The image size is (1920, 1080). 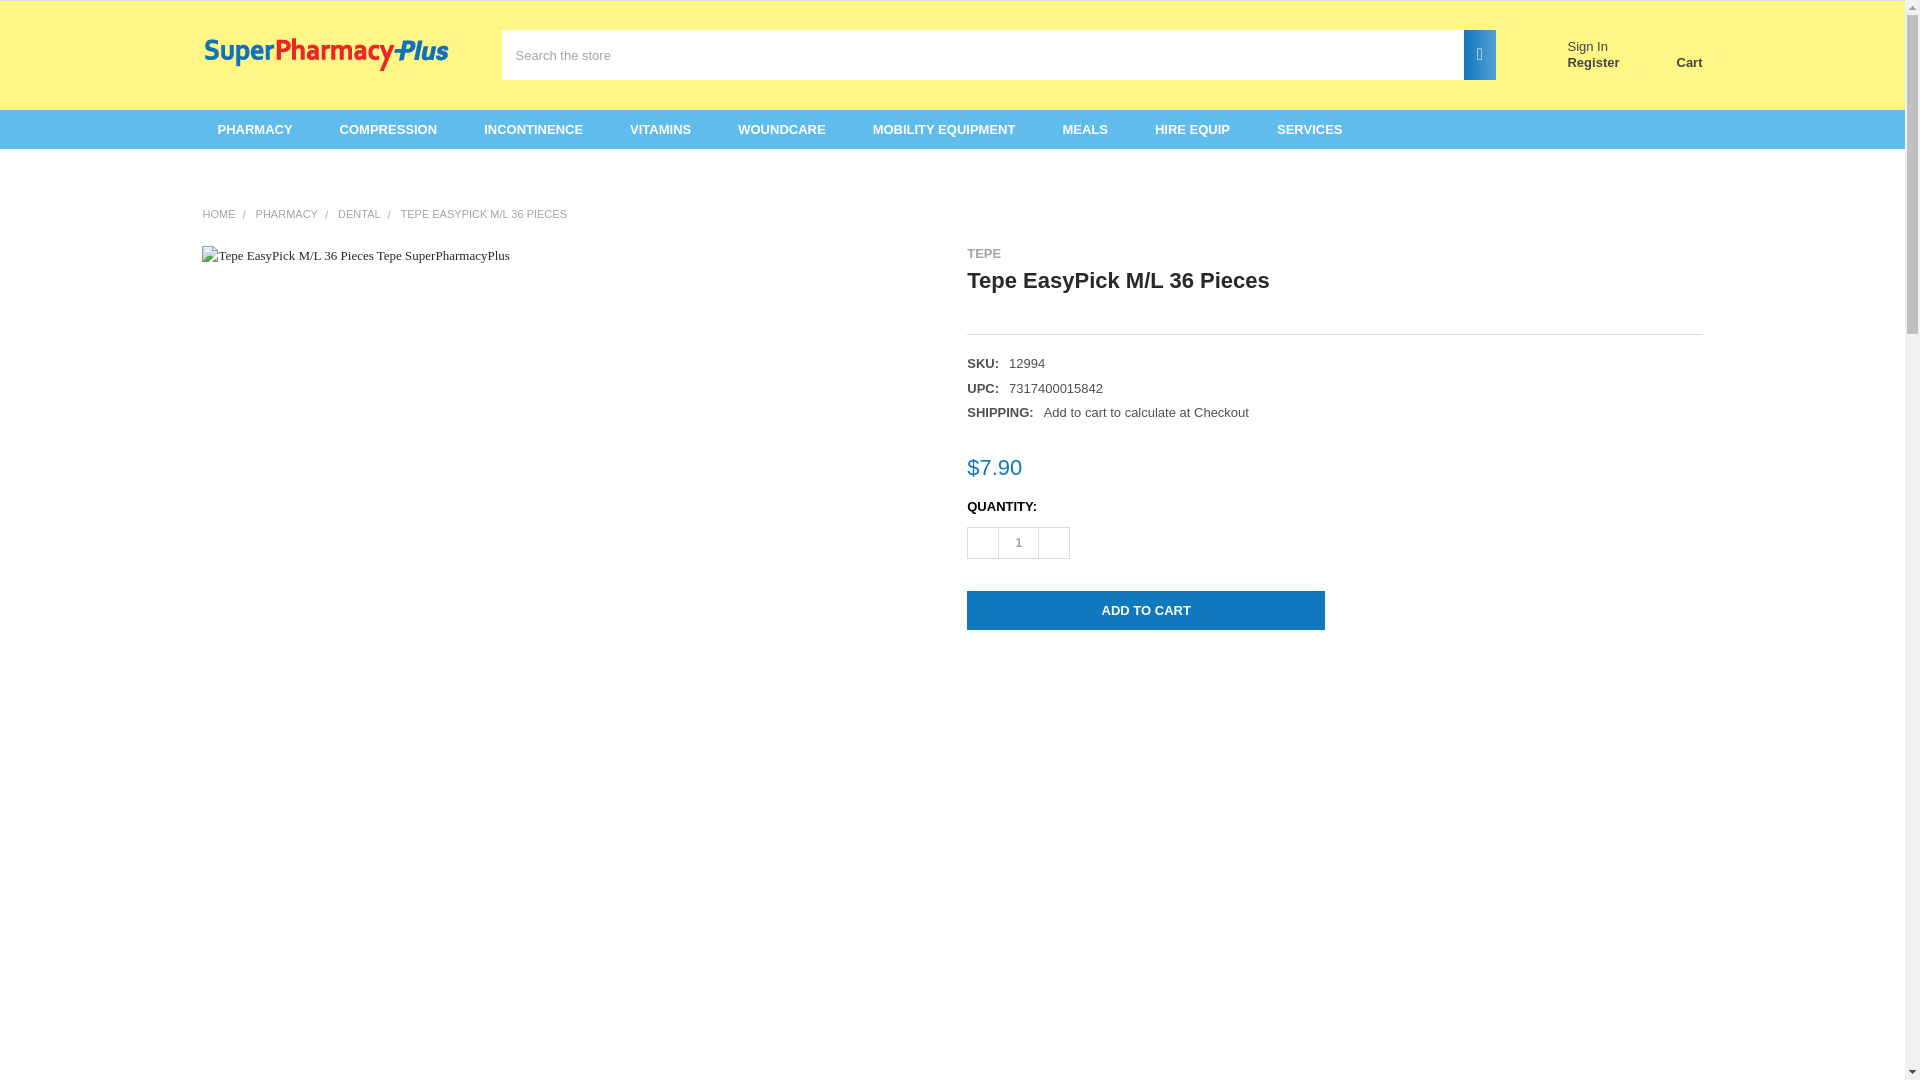 What do you see at coordinates (326, 54) in the screenshot?
I see `SuperPharmacyPlus` at bounding box center [326, 54].